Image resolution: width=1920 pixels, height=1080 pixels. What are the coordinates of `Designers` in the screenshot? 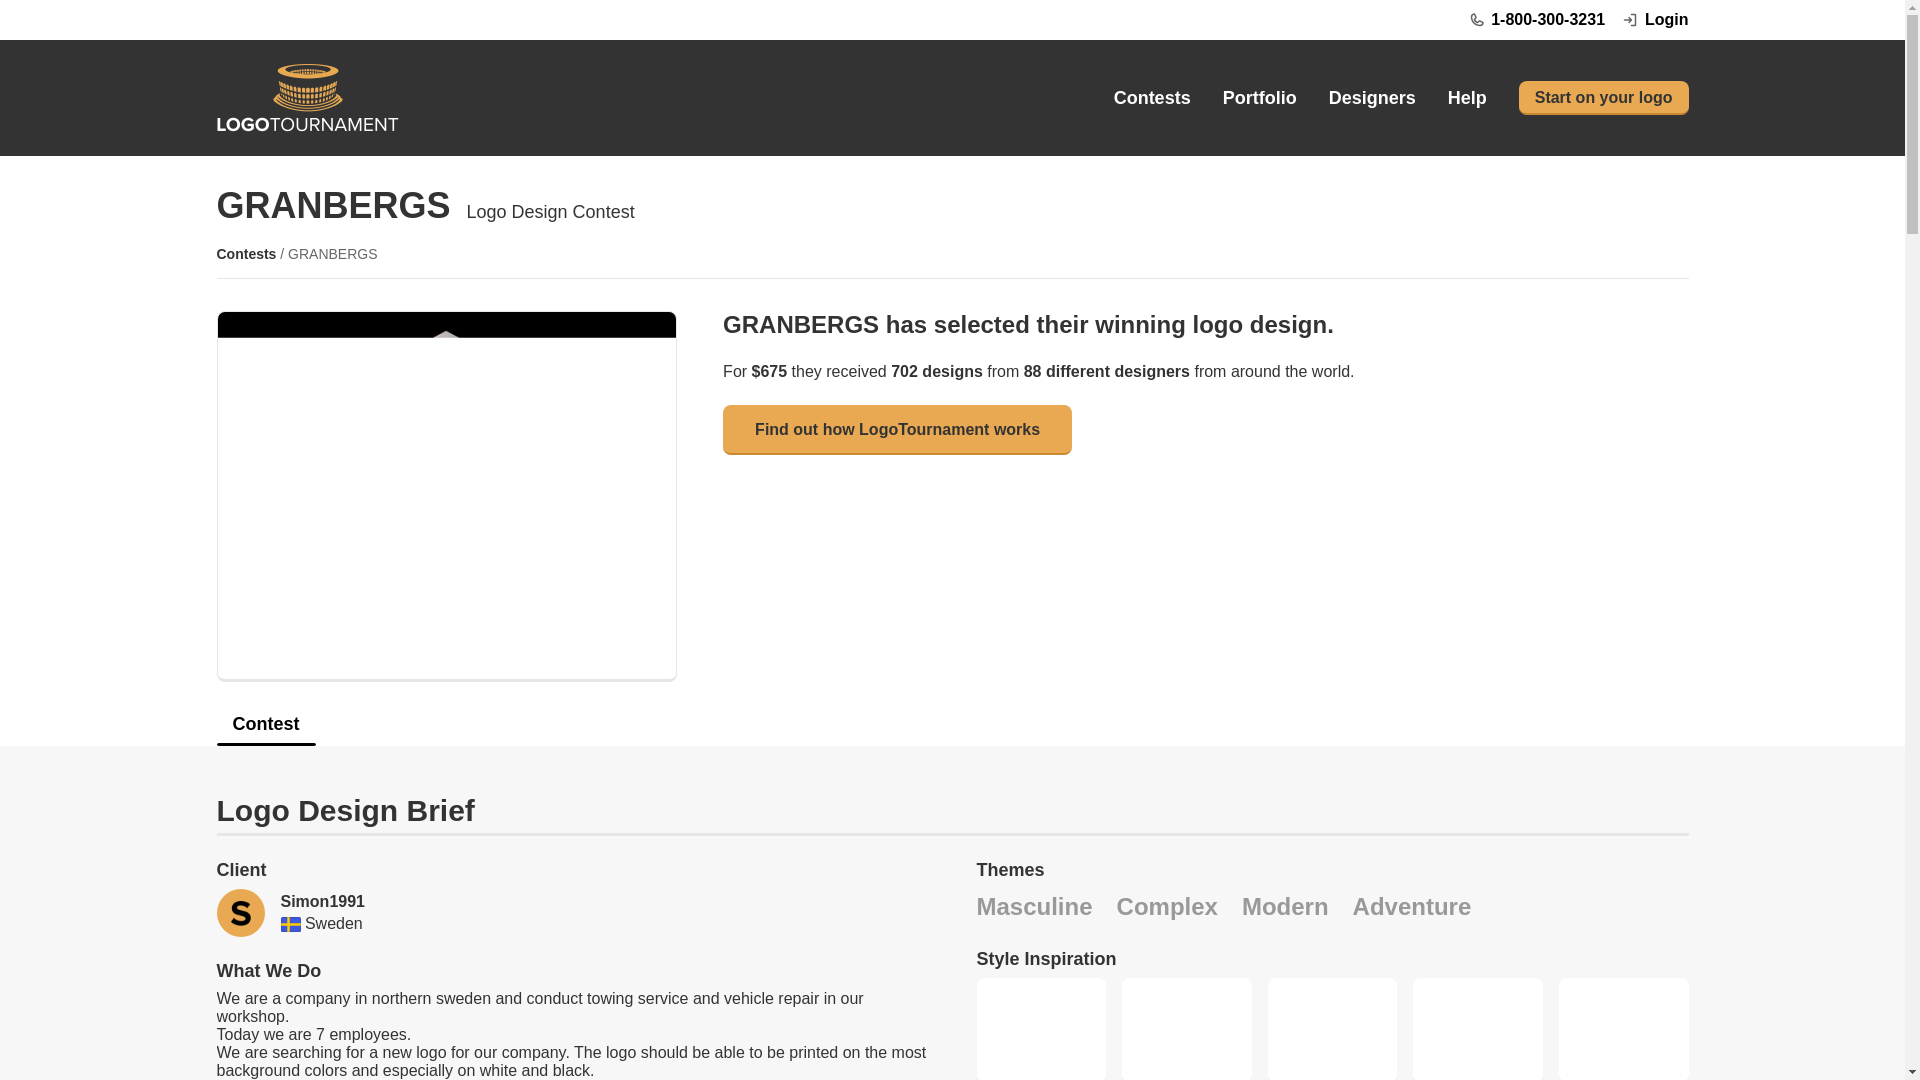 It's located at (1372, 98).